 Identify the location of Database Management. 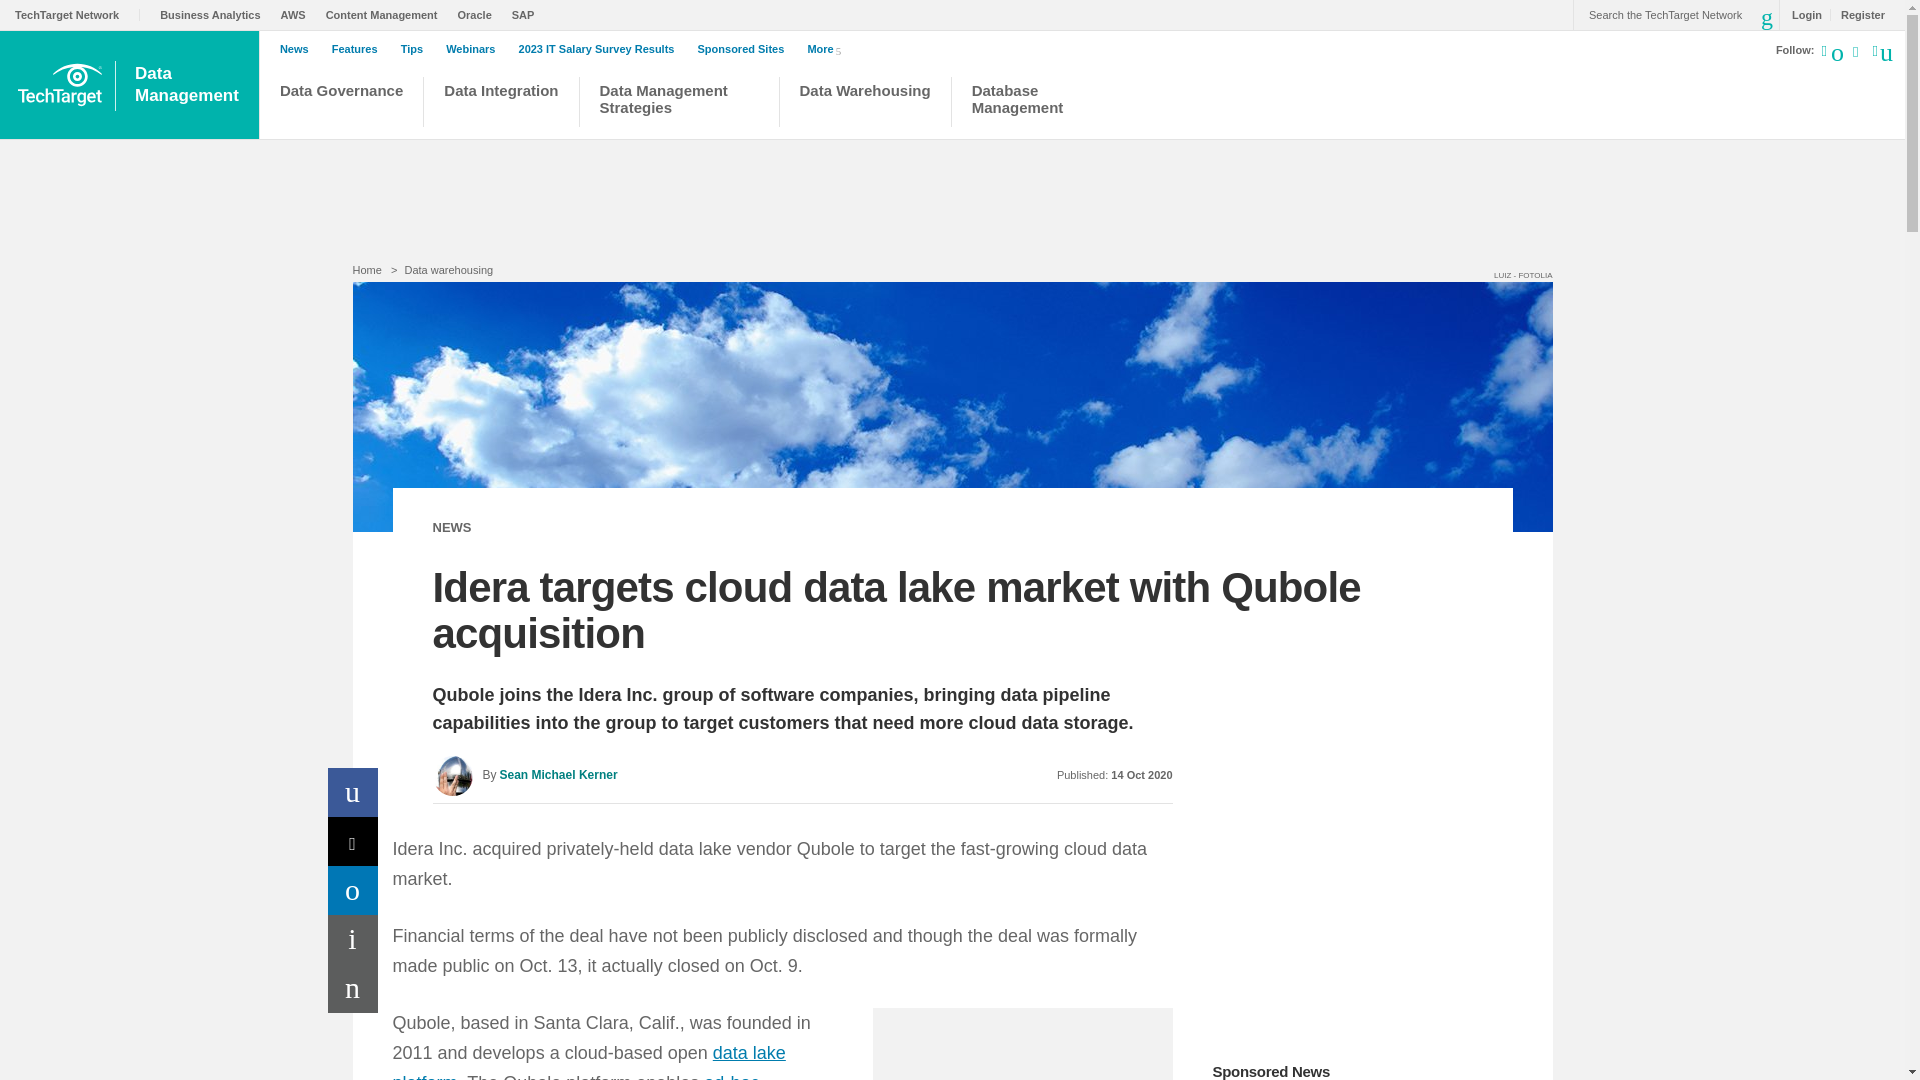
(1026, 104).